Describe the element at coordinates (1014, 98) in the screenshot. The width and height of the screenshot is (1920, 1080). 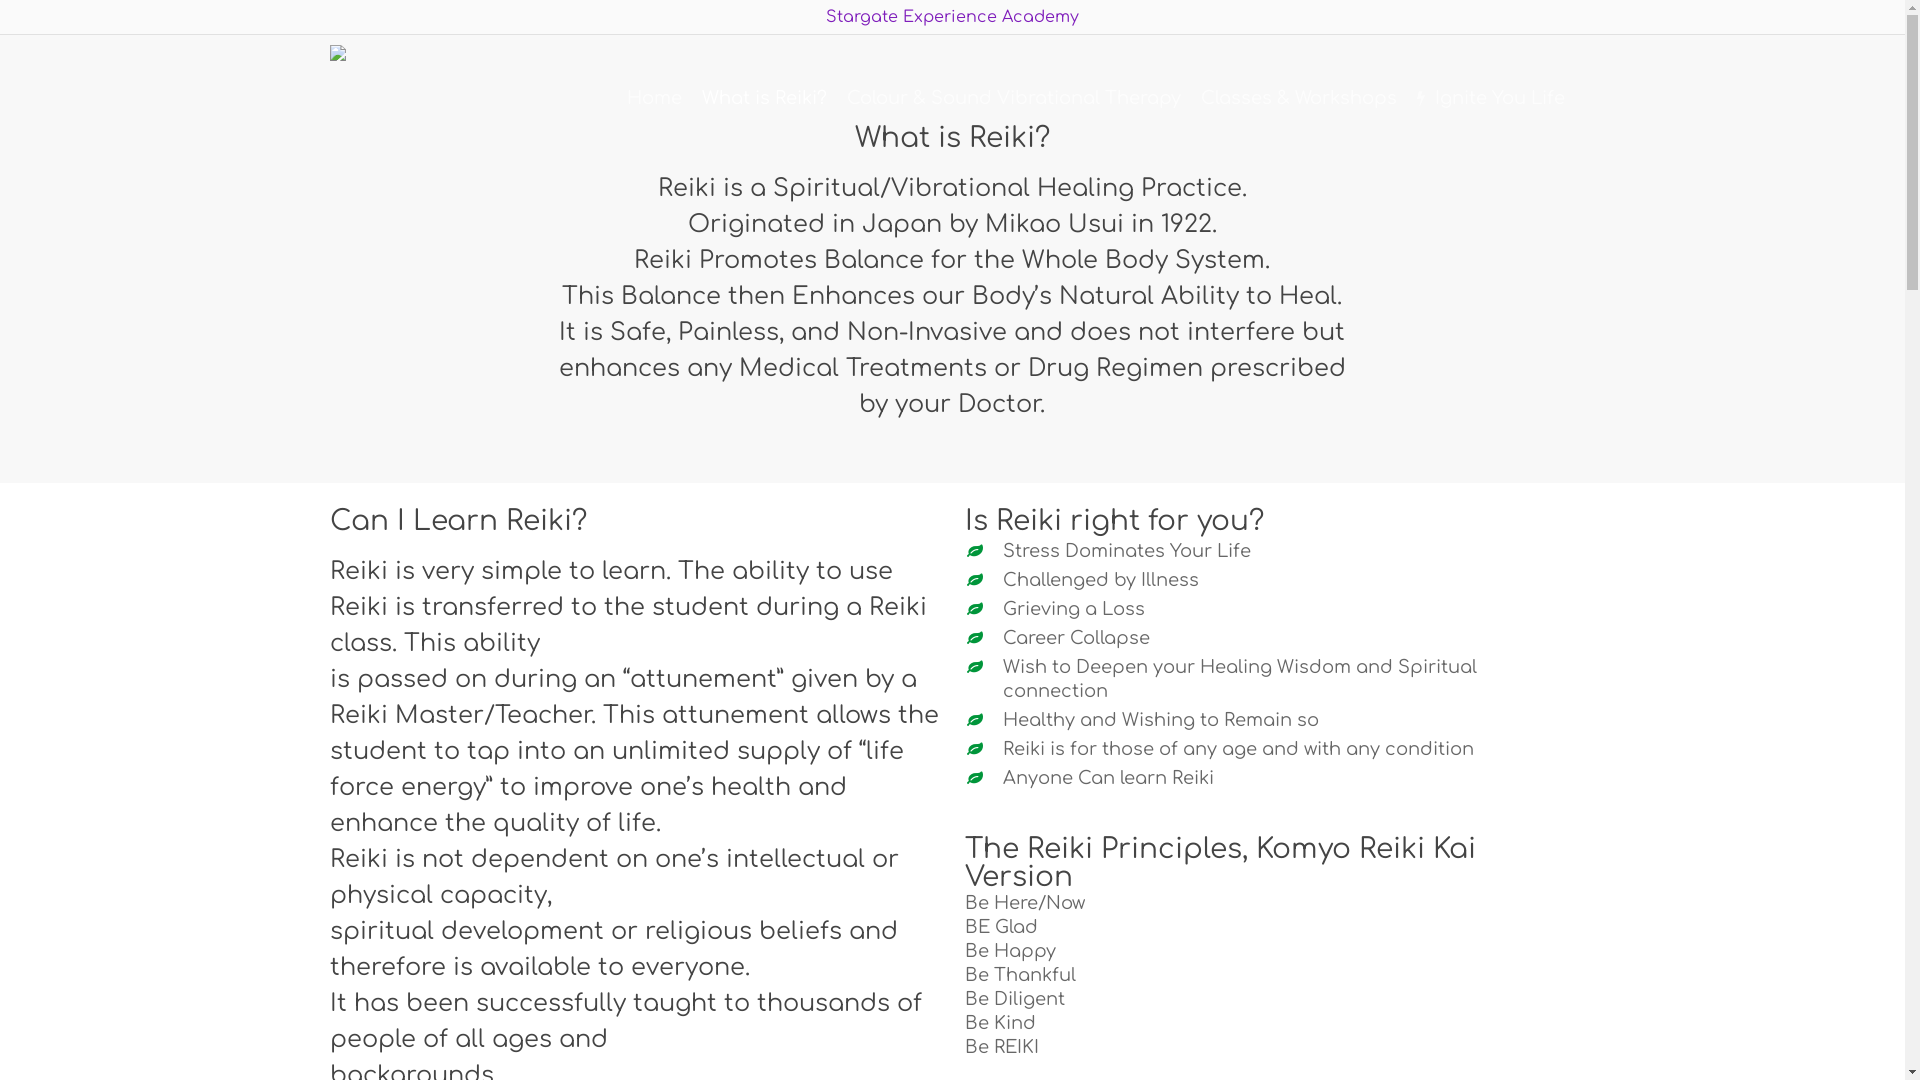
I see `Colour & Sound Vibrational Therapy` at that location.